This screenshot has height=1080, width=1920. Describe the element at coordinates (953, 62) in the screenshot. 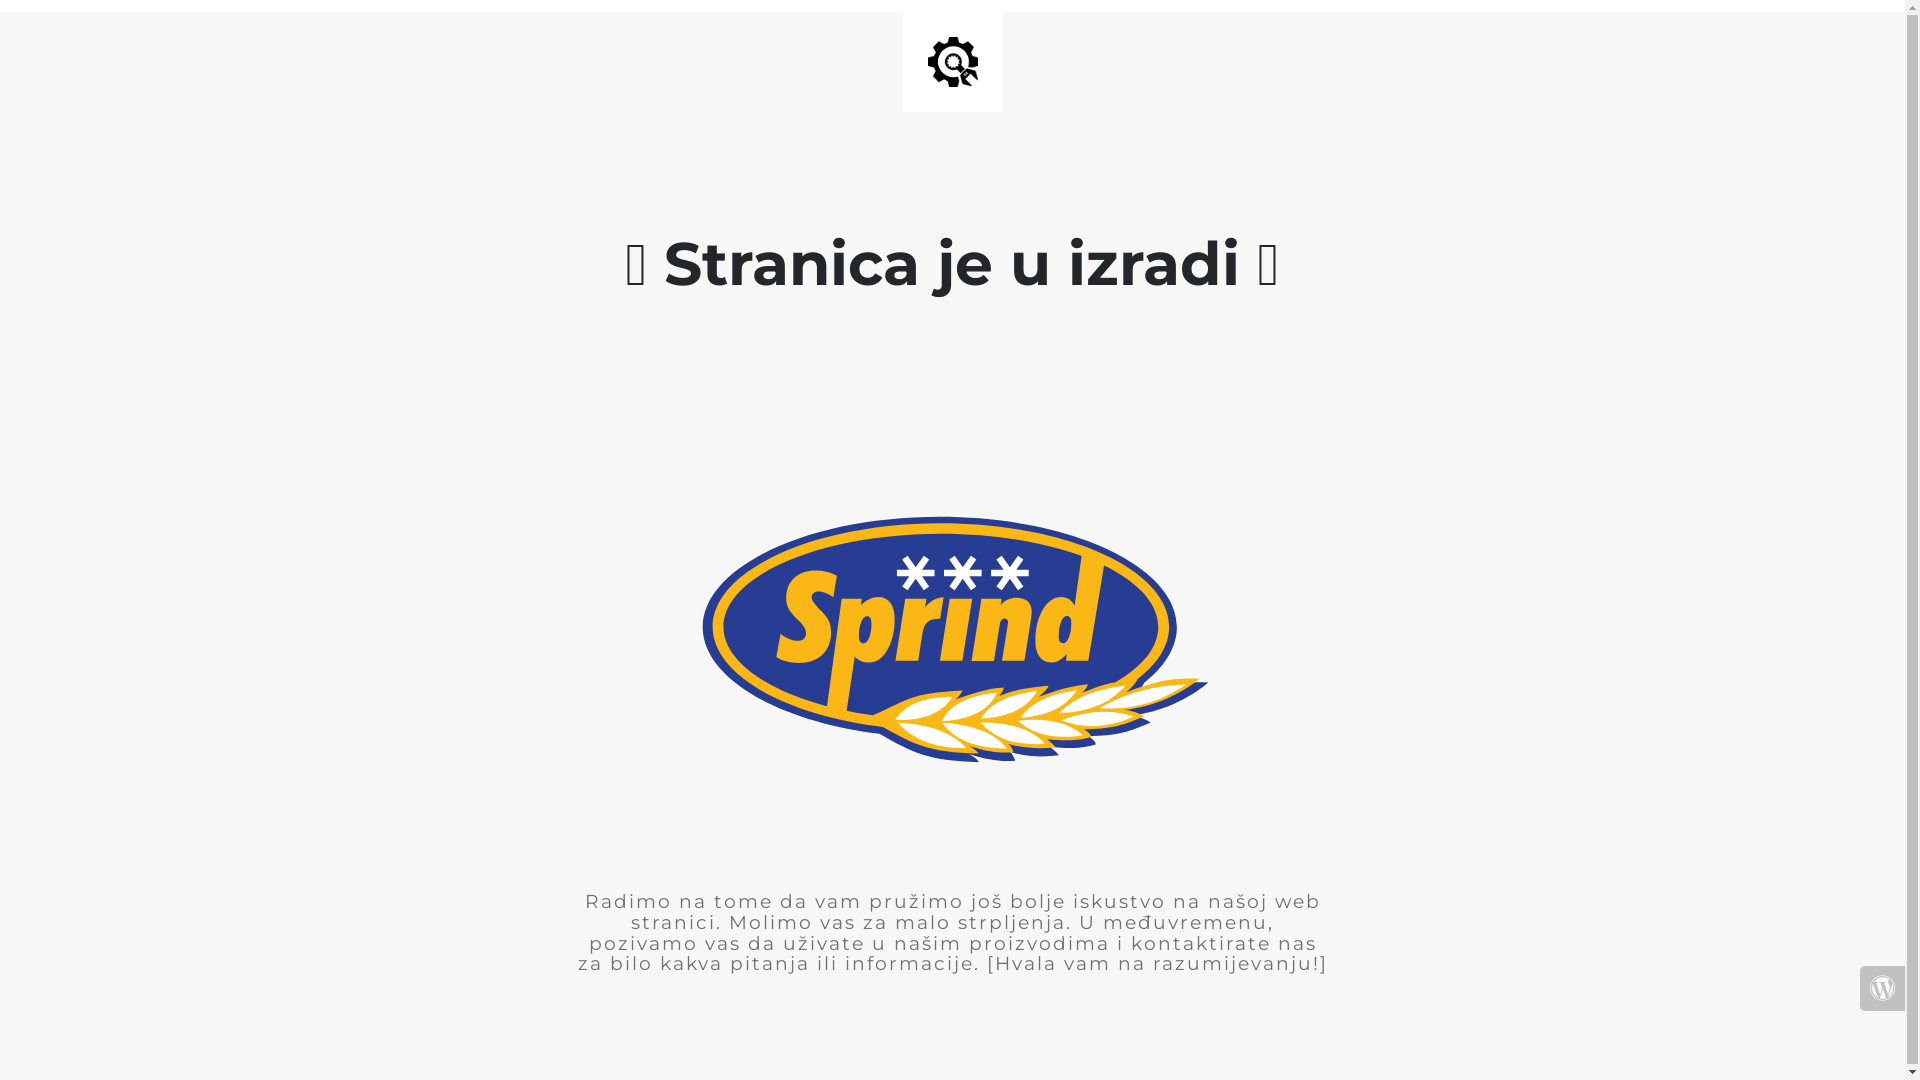

I see `Site is Under Construction` at that location.